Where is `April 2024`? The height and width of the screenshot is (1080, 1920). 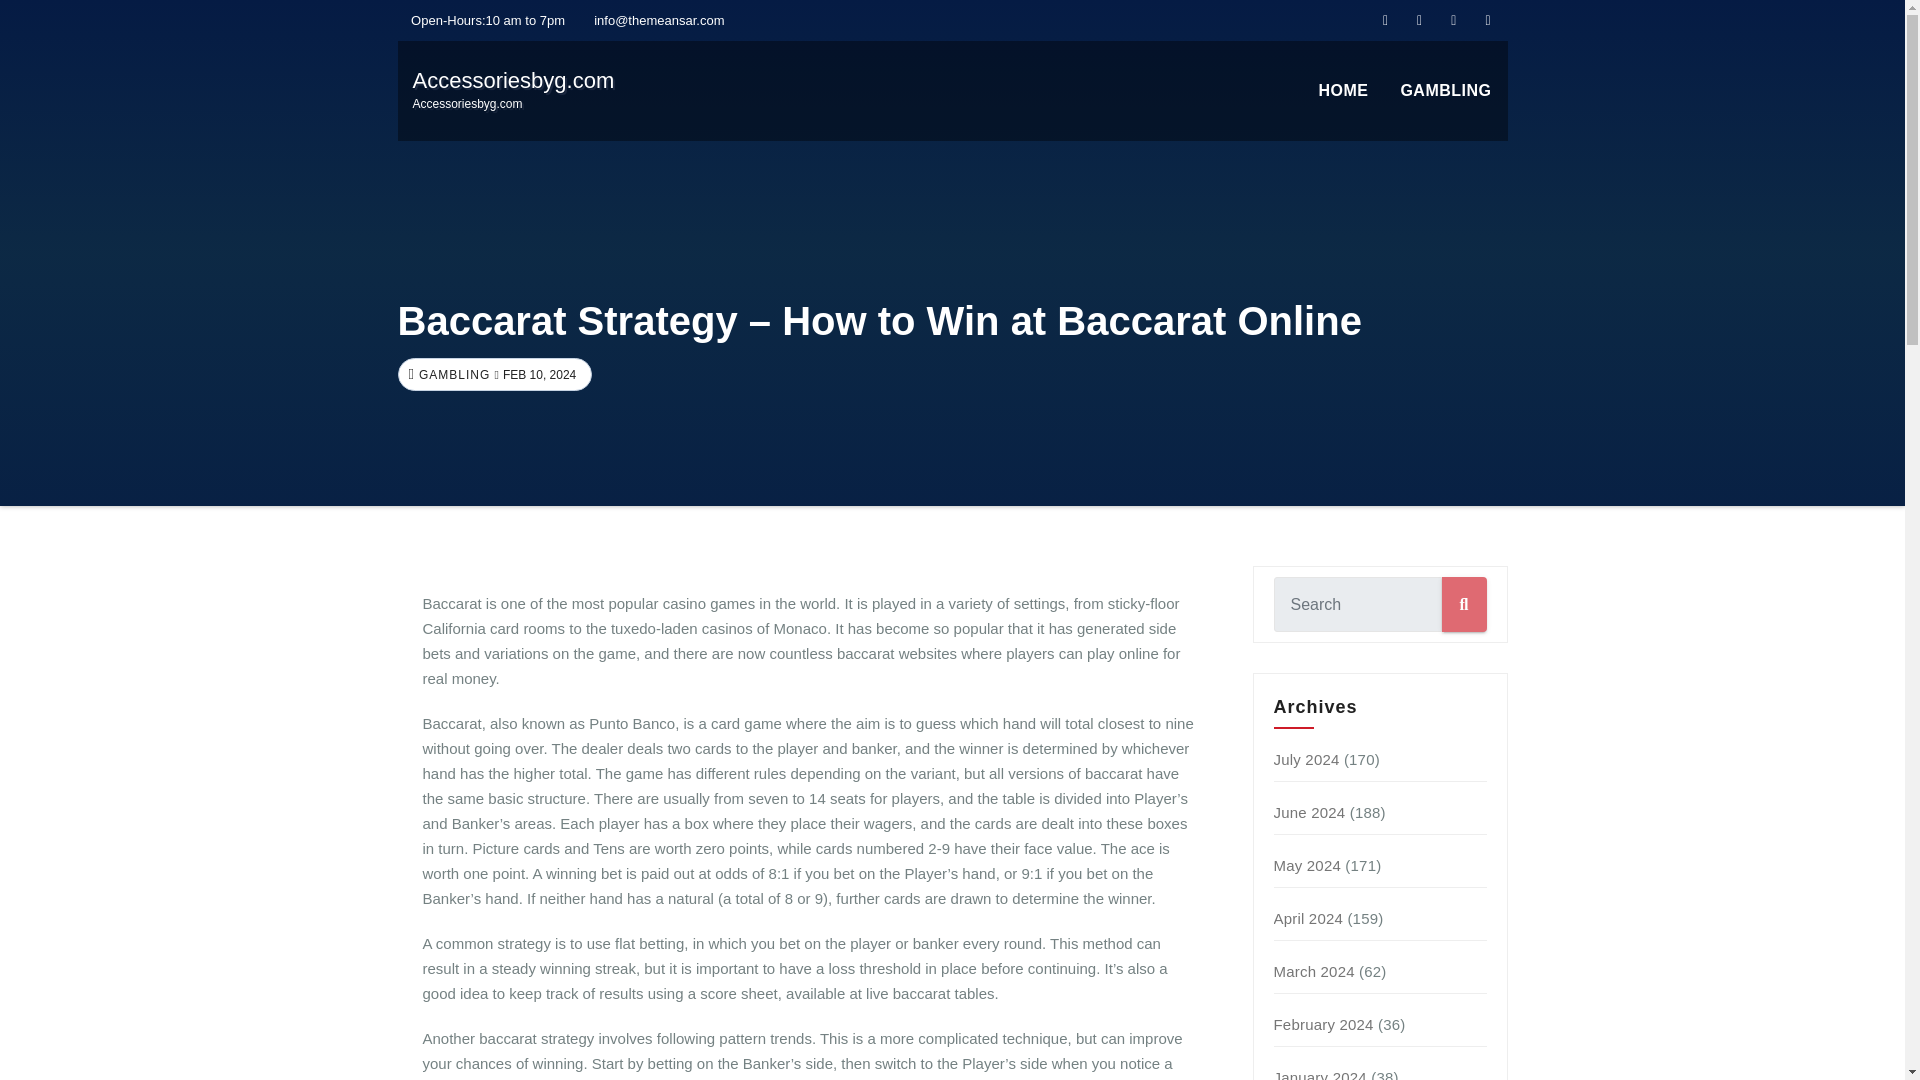
April 2024 is located at coordinates (1324, 1024).